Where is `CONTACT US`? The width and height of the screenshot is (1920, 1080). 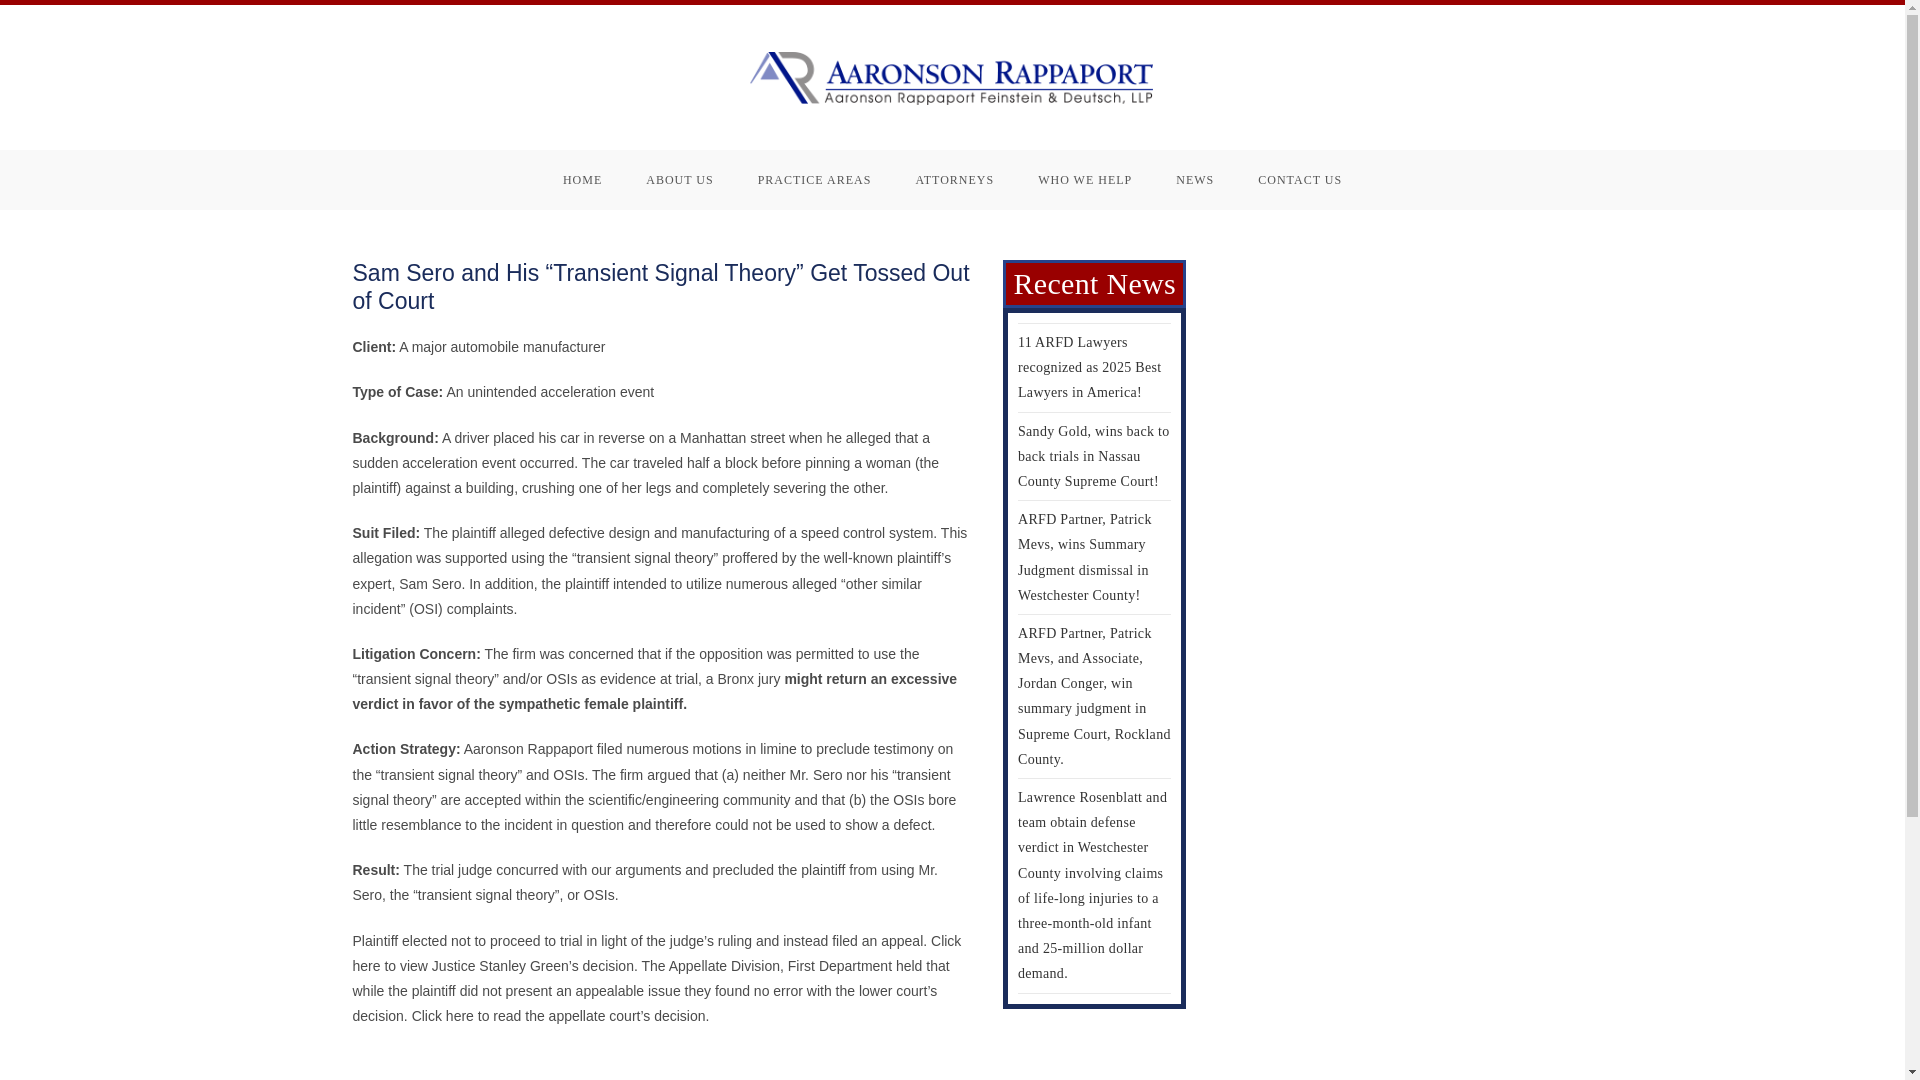
CONTACT US is located at coordinates (1300, 180).